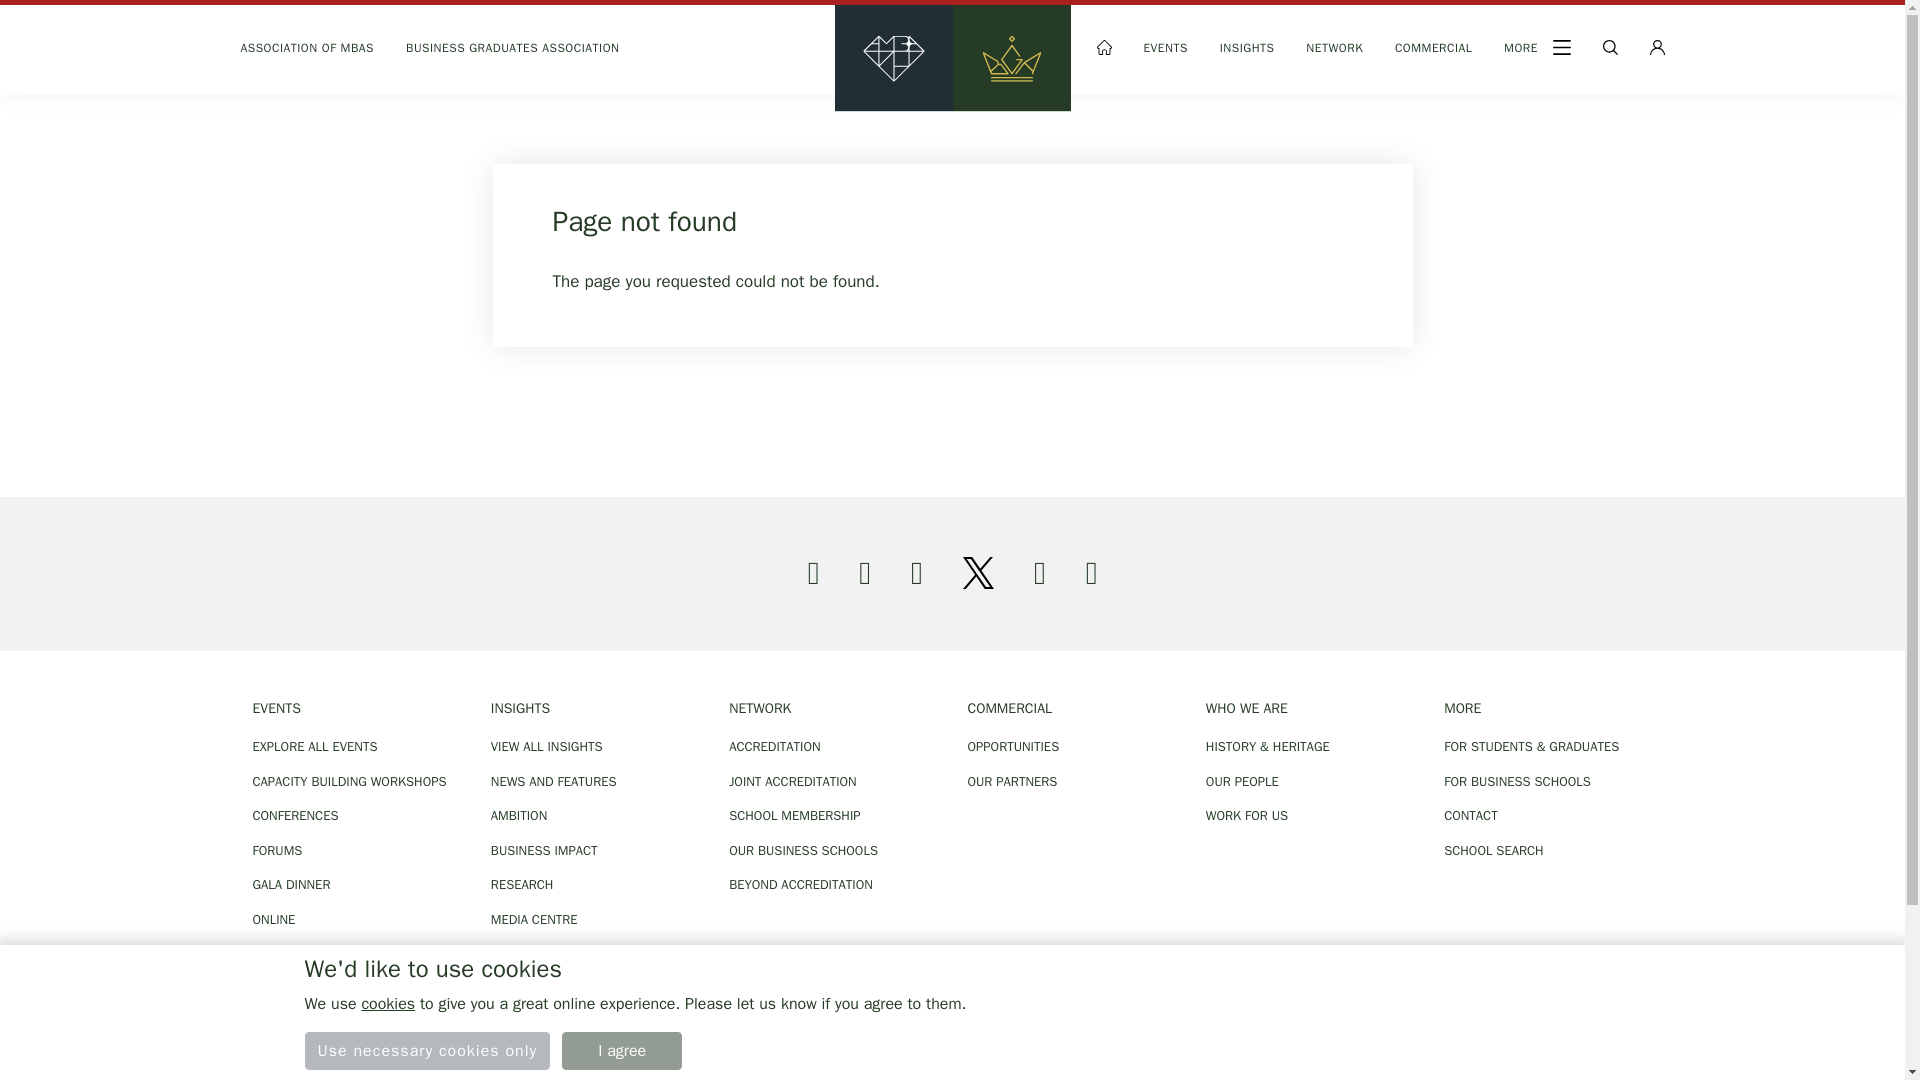  I want to click on Network, so click(1334, 50).